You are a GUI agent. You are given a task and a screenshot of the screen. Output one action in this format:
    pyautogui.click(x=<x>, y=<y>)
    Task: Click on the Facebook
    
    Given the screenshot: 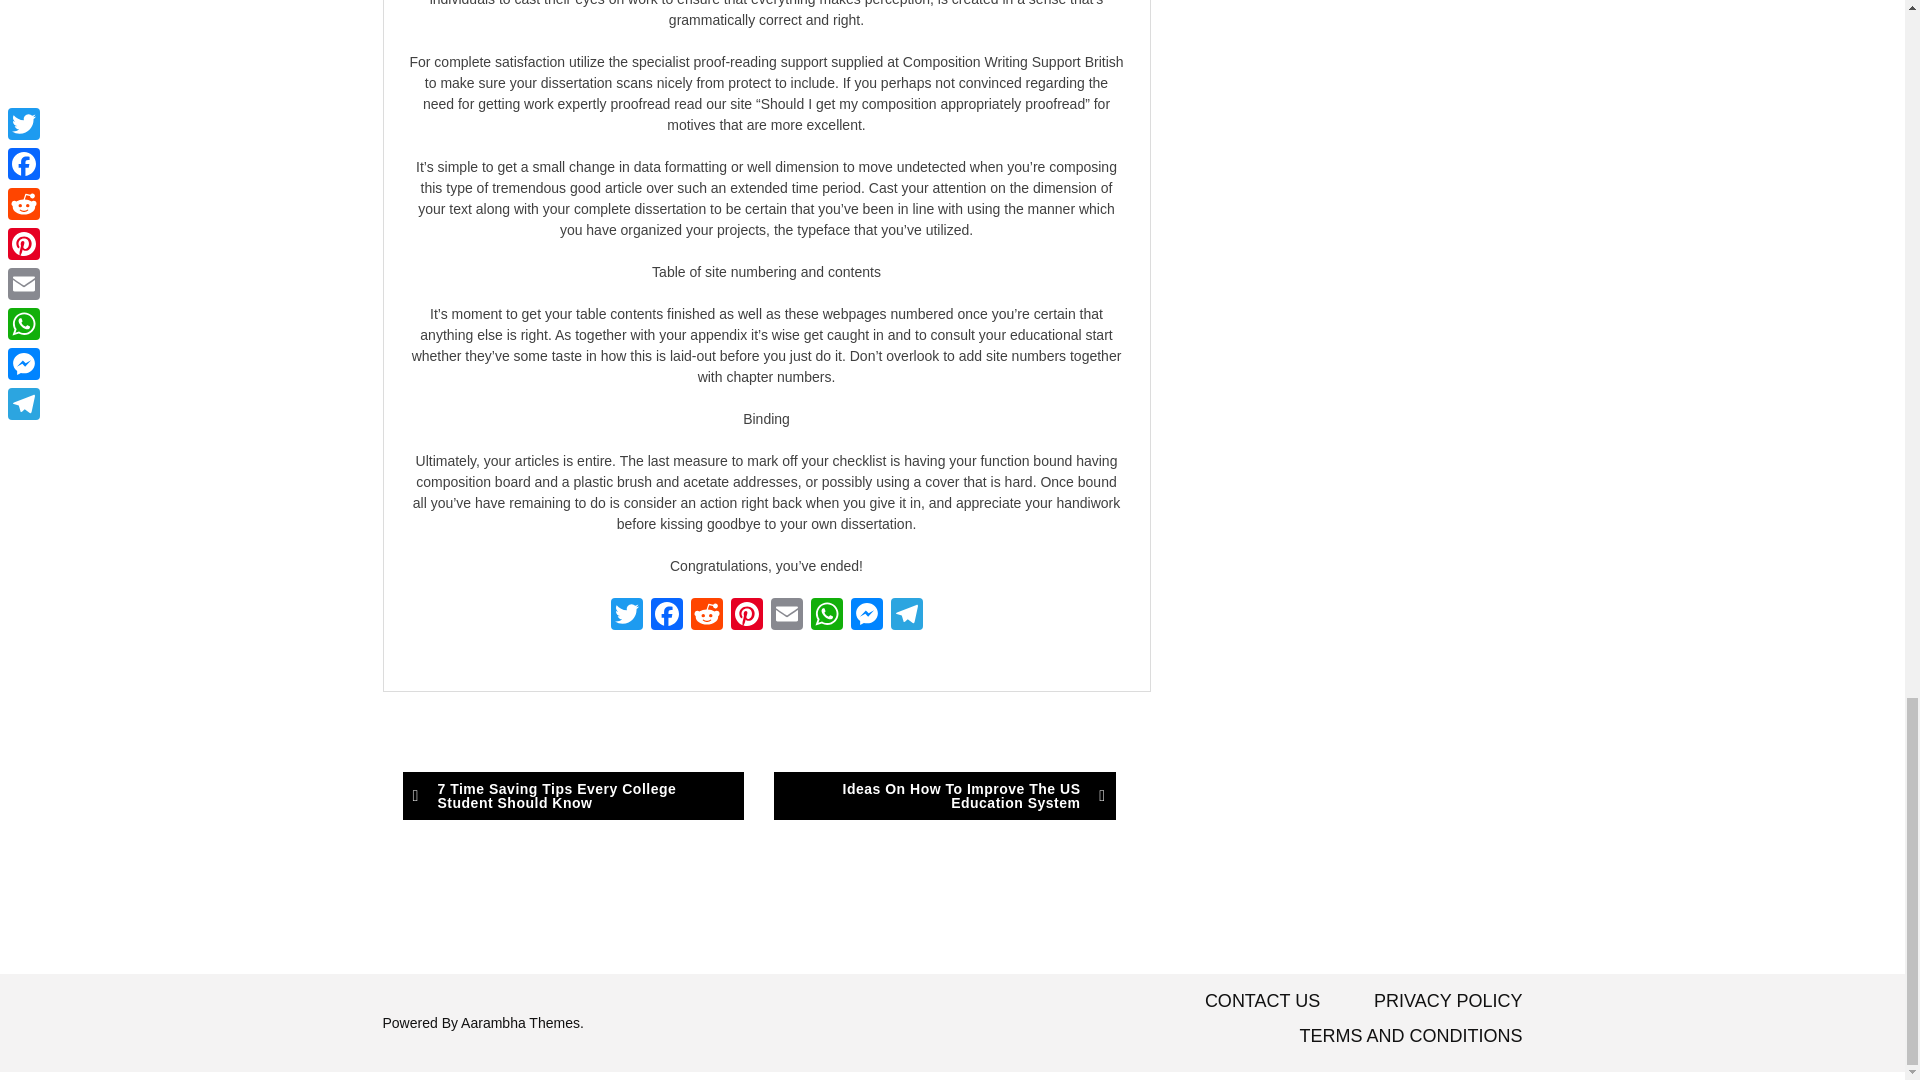 What is the action you would take?
    pyautogui.click(x=665, y=616)
    